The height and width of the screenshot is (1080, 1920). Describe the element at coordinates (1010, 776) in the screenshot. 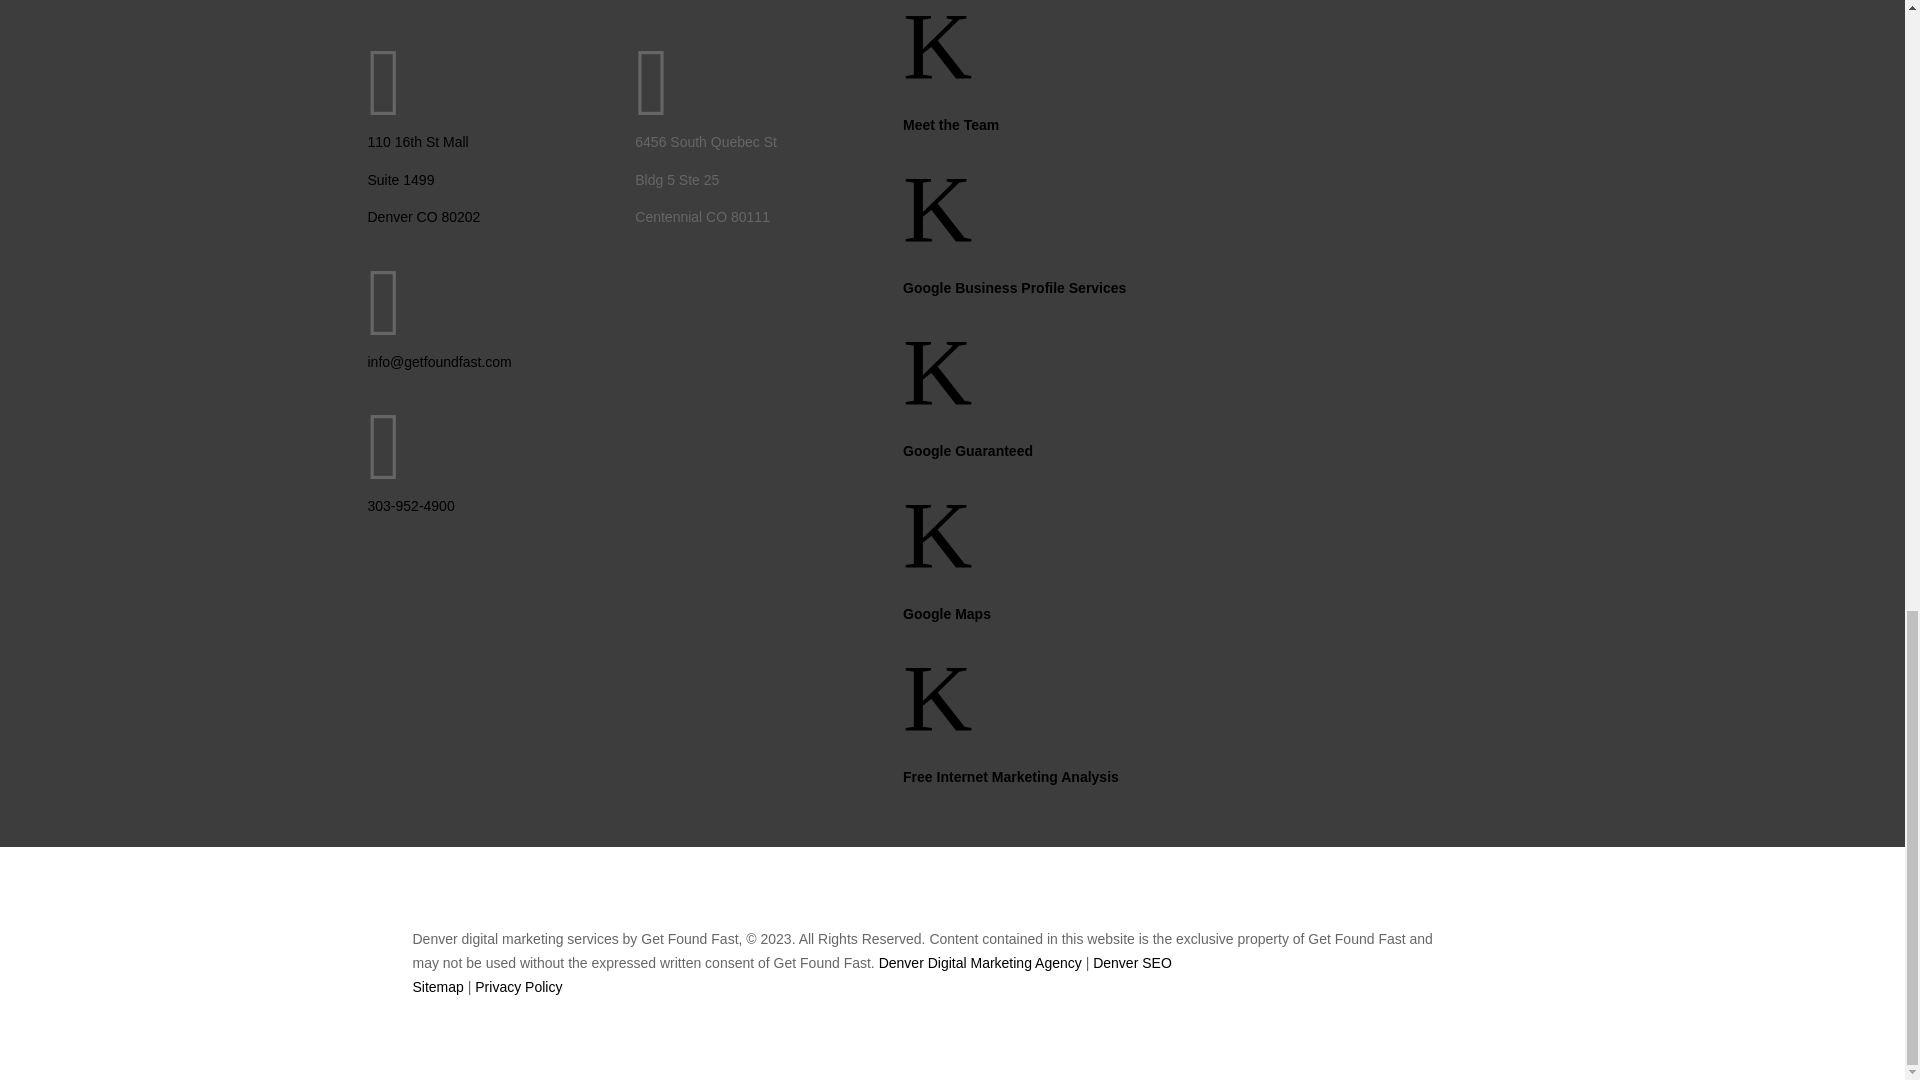

I see `Free Internet Marketing Analysis` at that location.